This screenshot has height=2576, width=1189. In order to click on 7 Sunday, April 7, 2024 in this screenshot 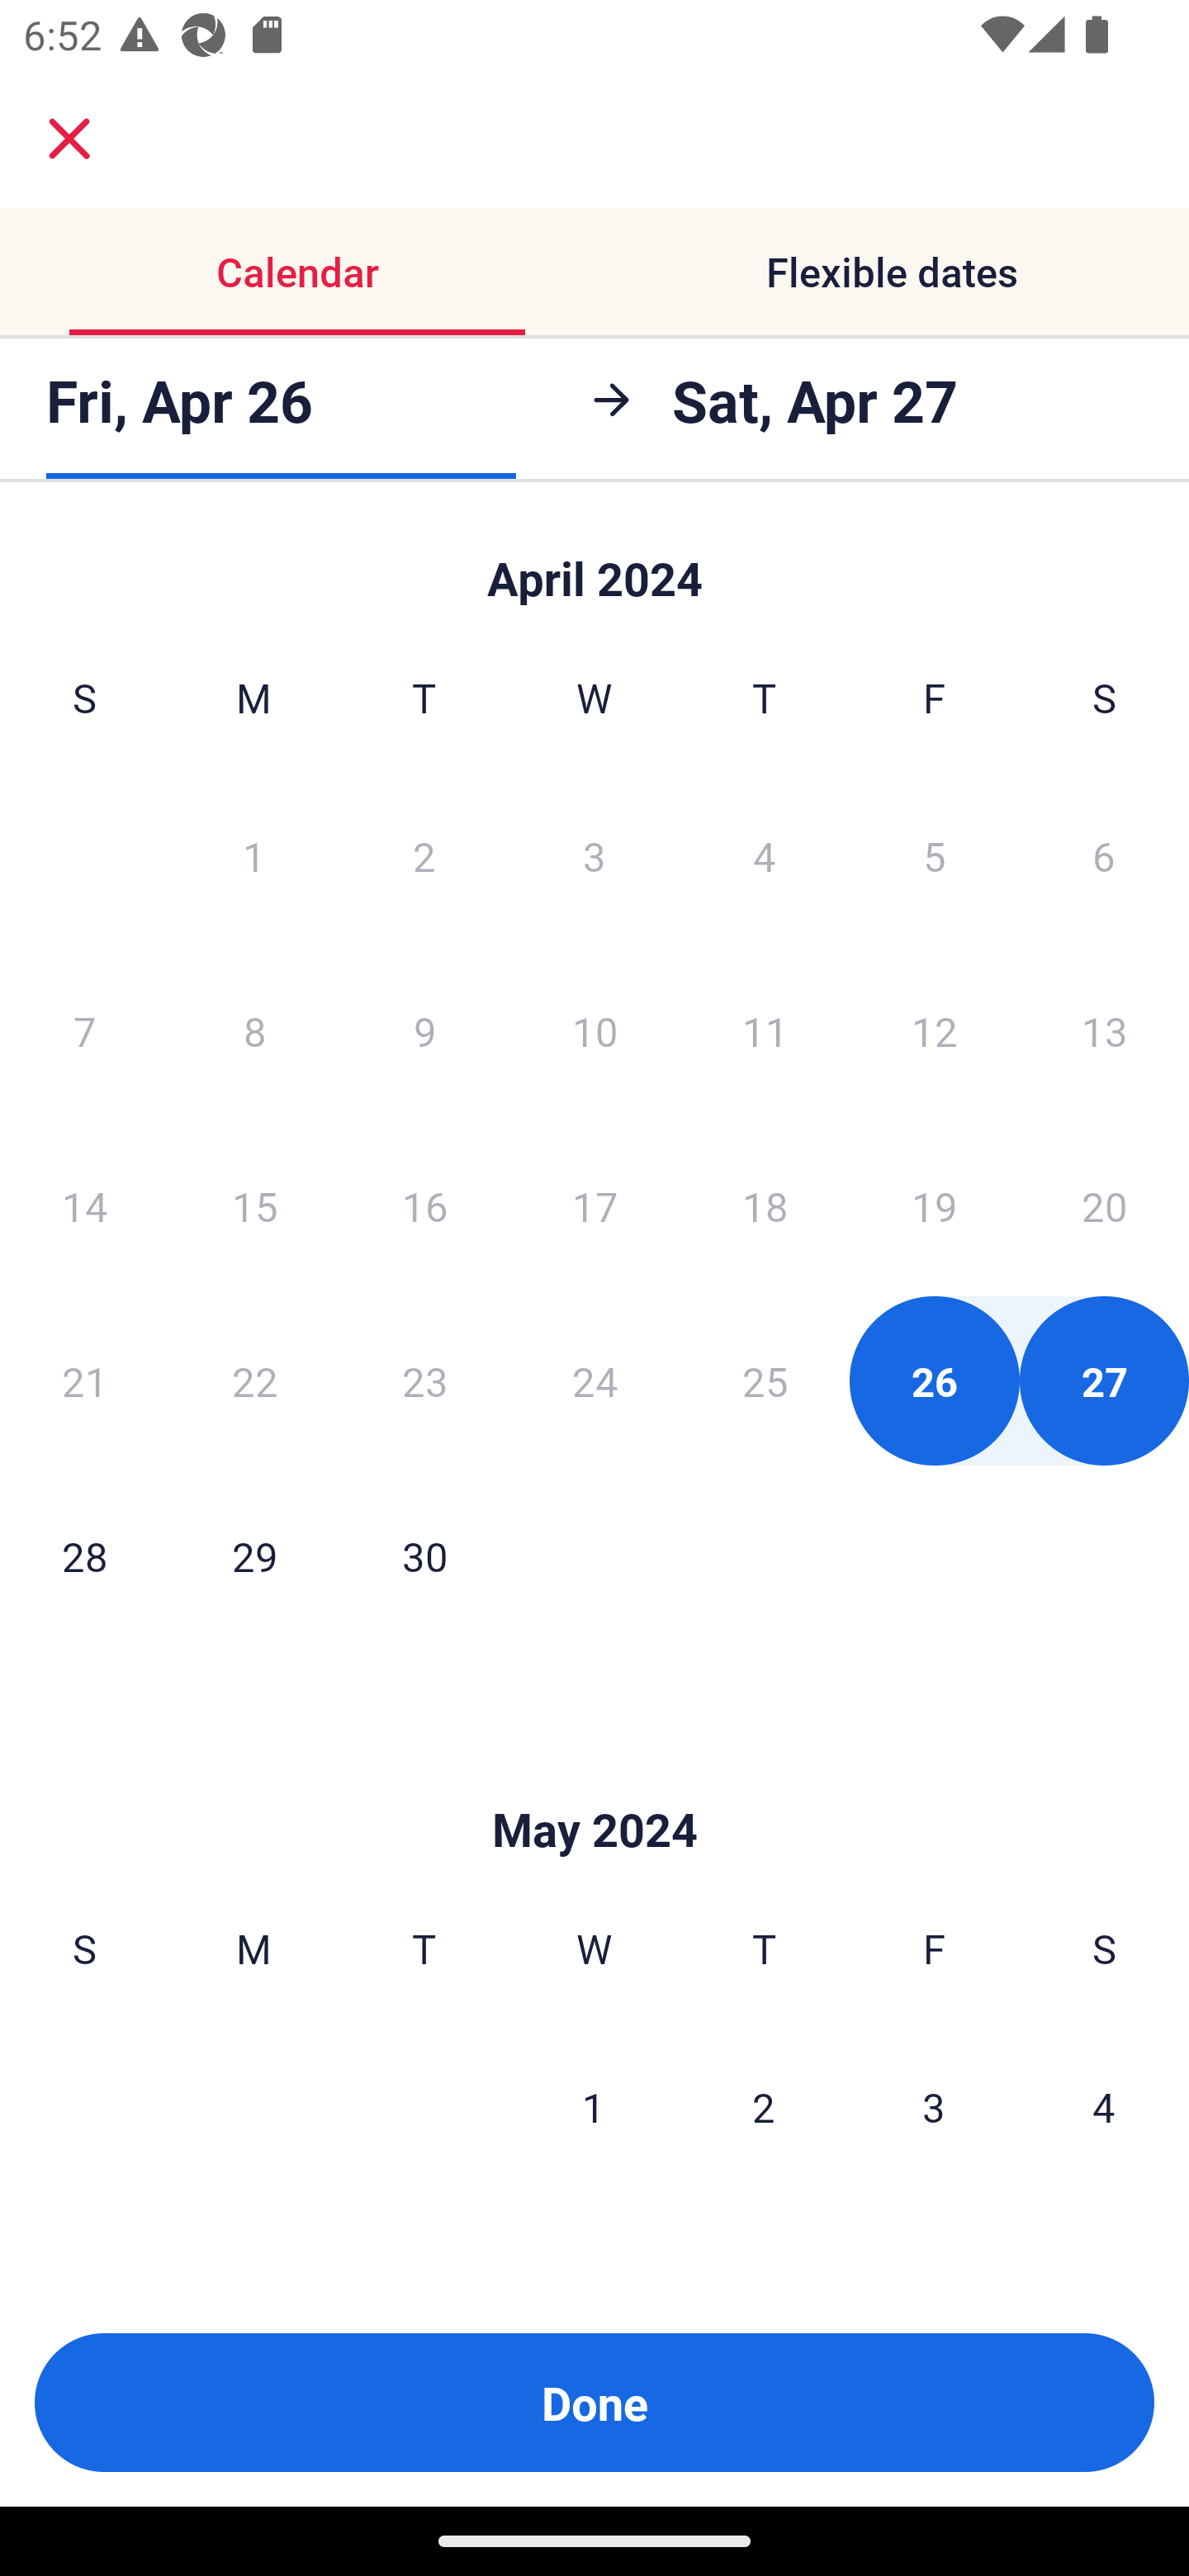, I will do `click(84, 1030)`.